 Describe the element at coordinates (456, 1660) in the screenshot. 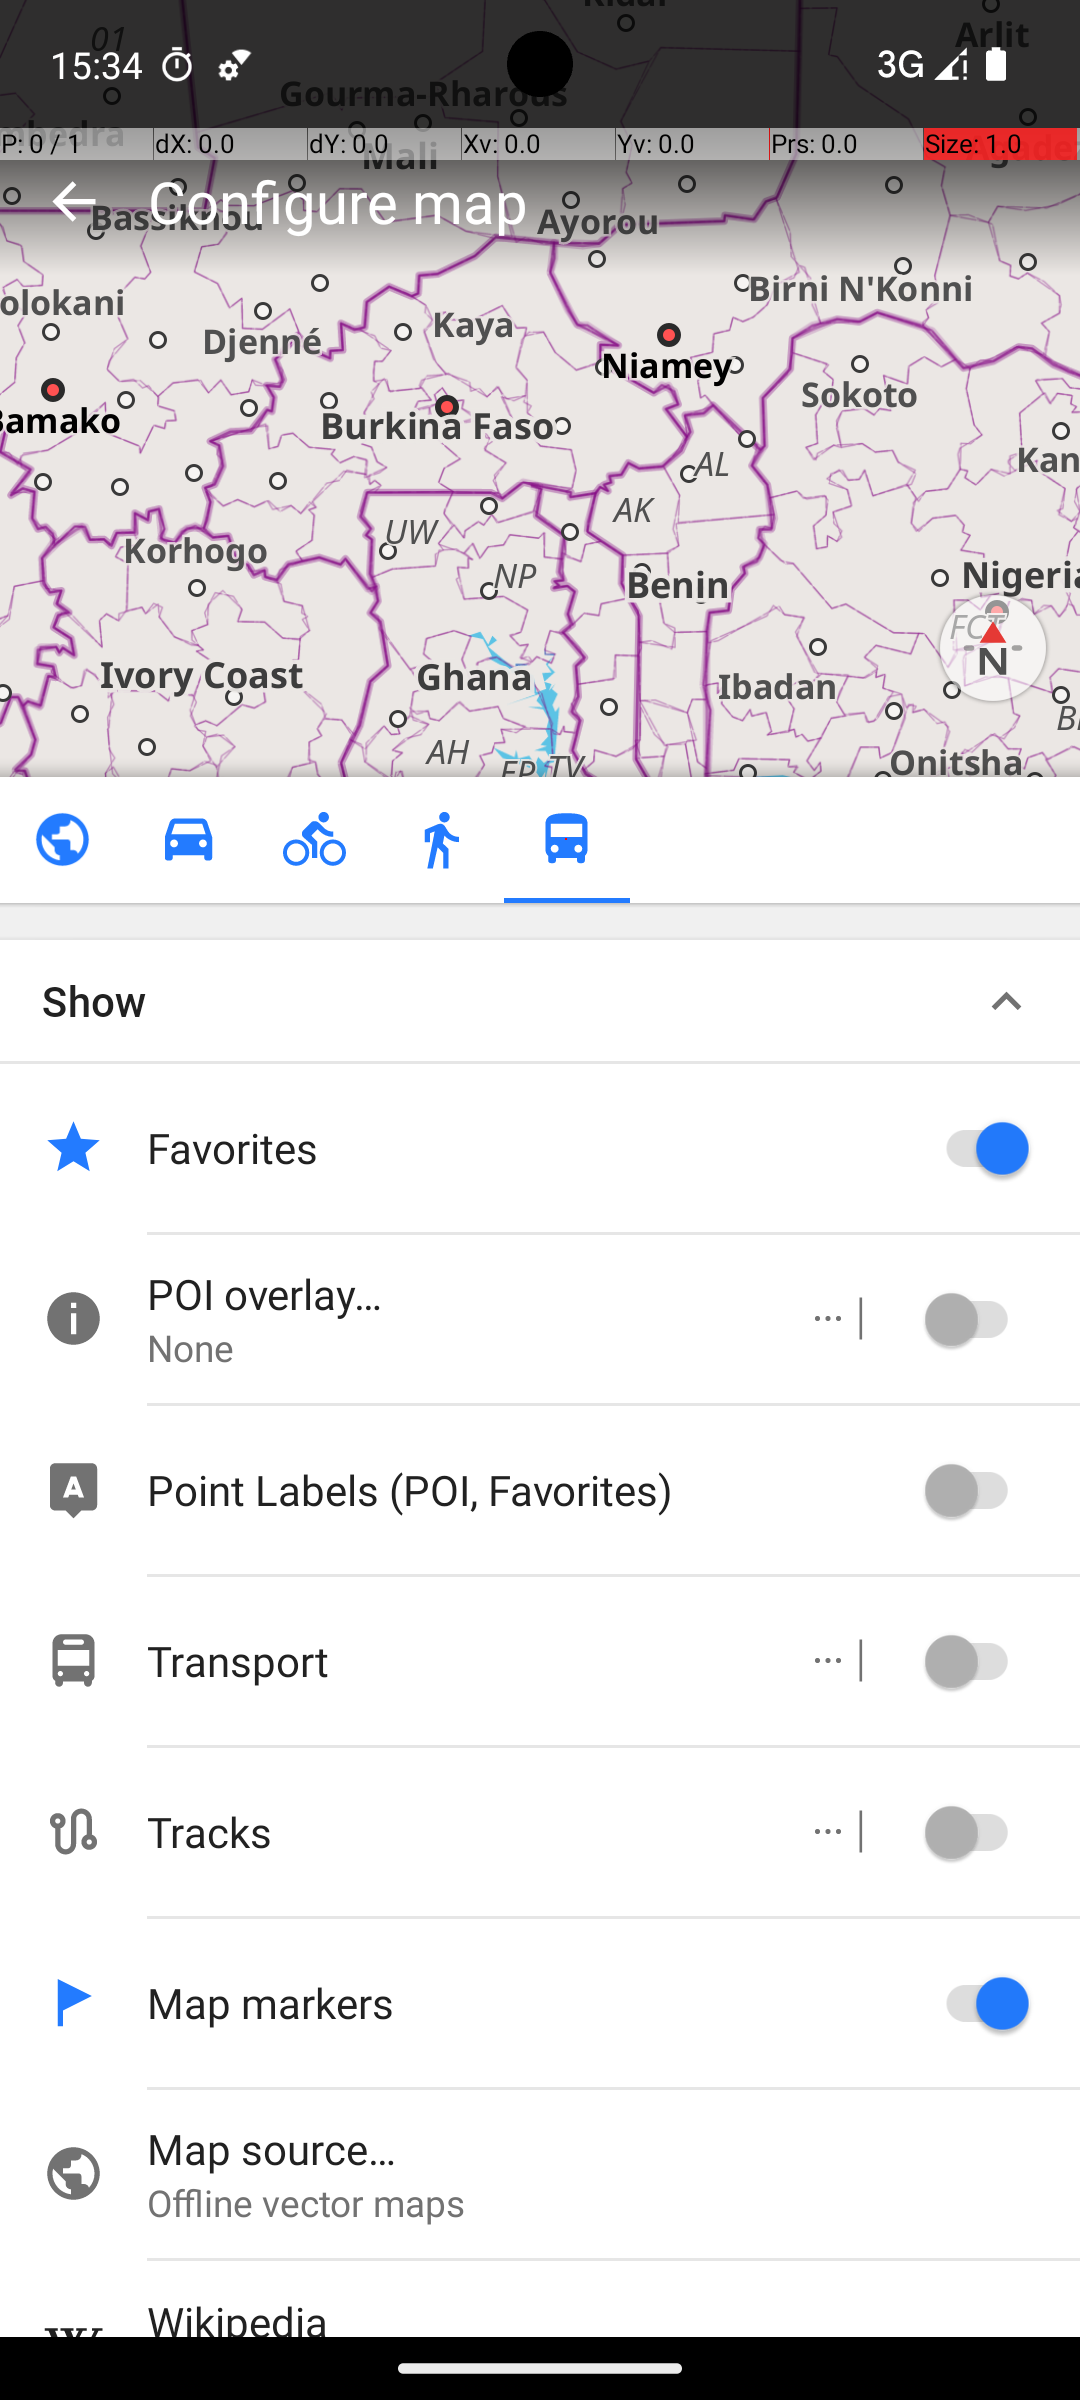

I see `Transport` at that location.